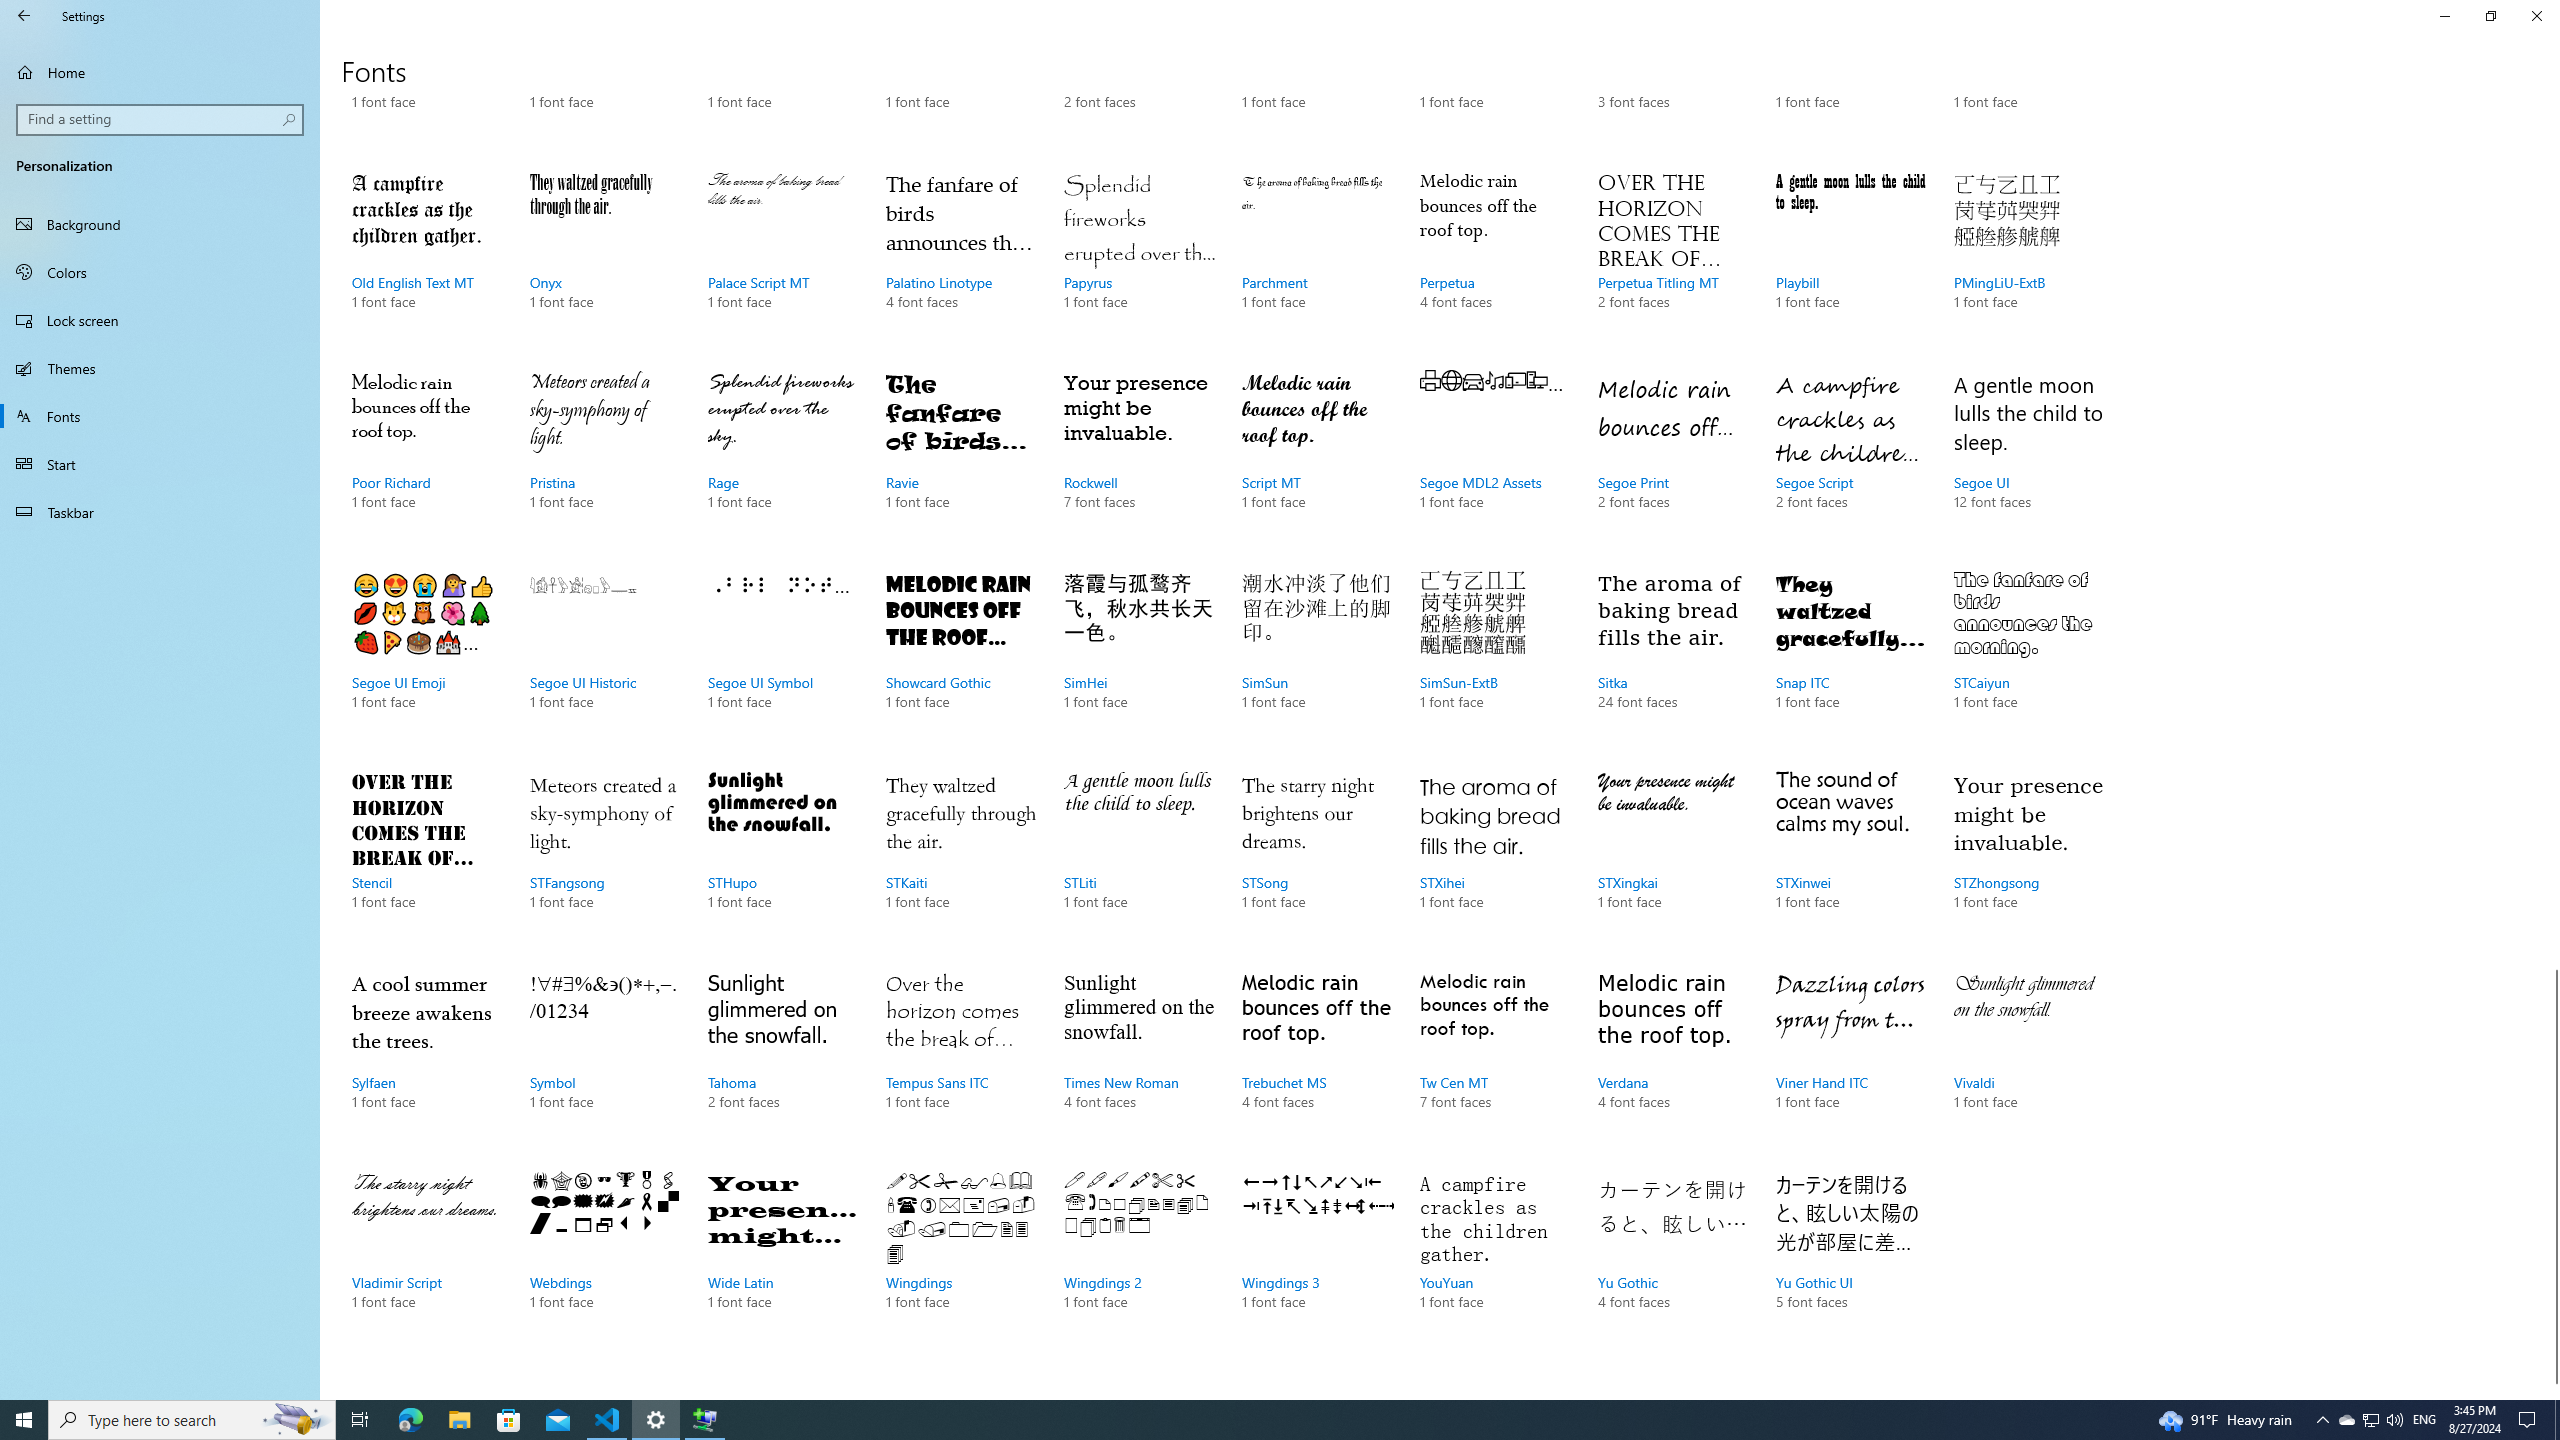  I want to click on OCR A, 1 font face, so click(2028, 80).